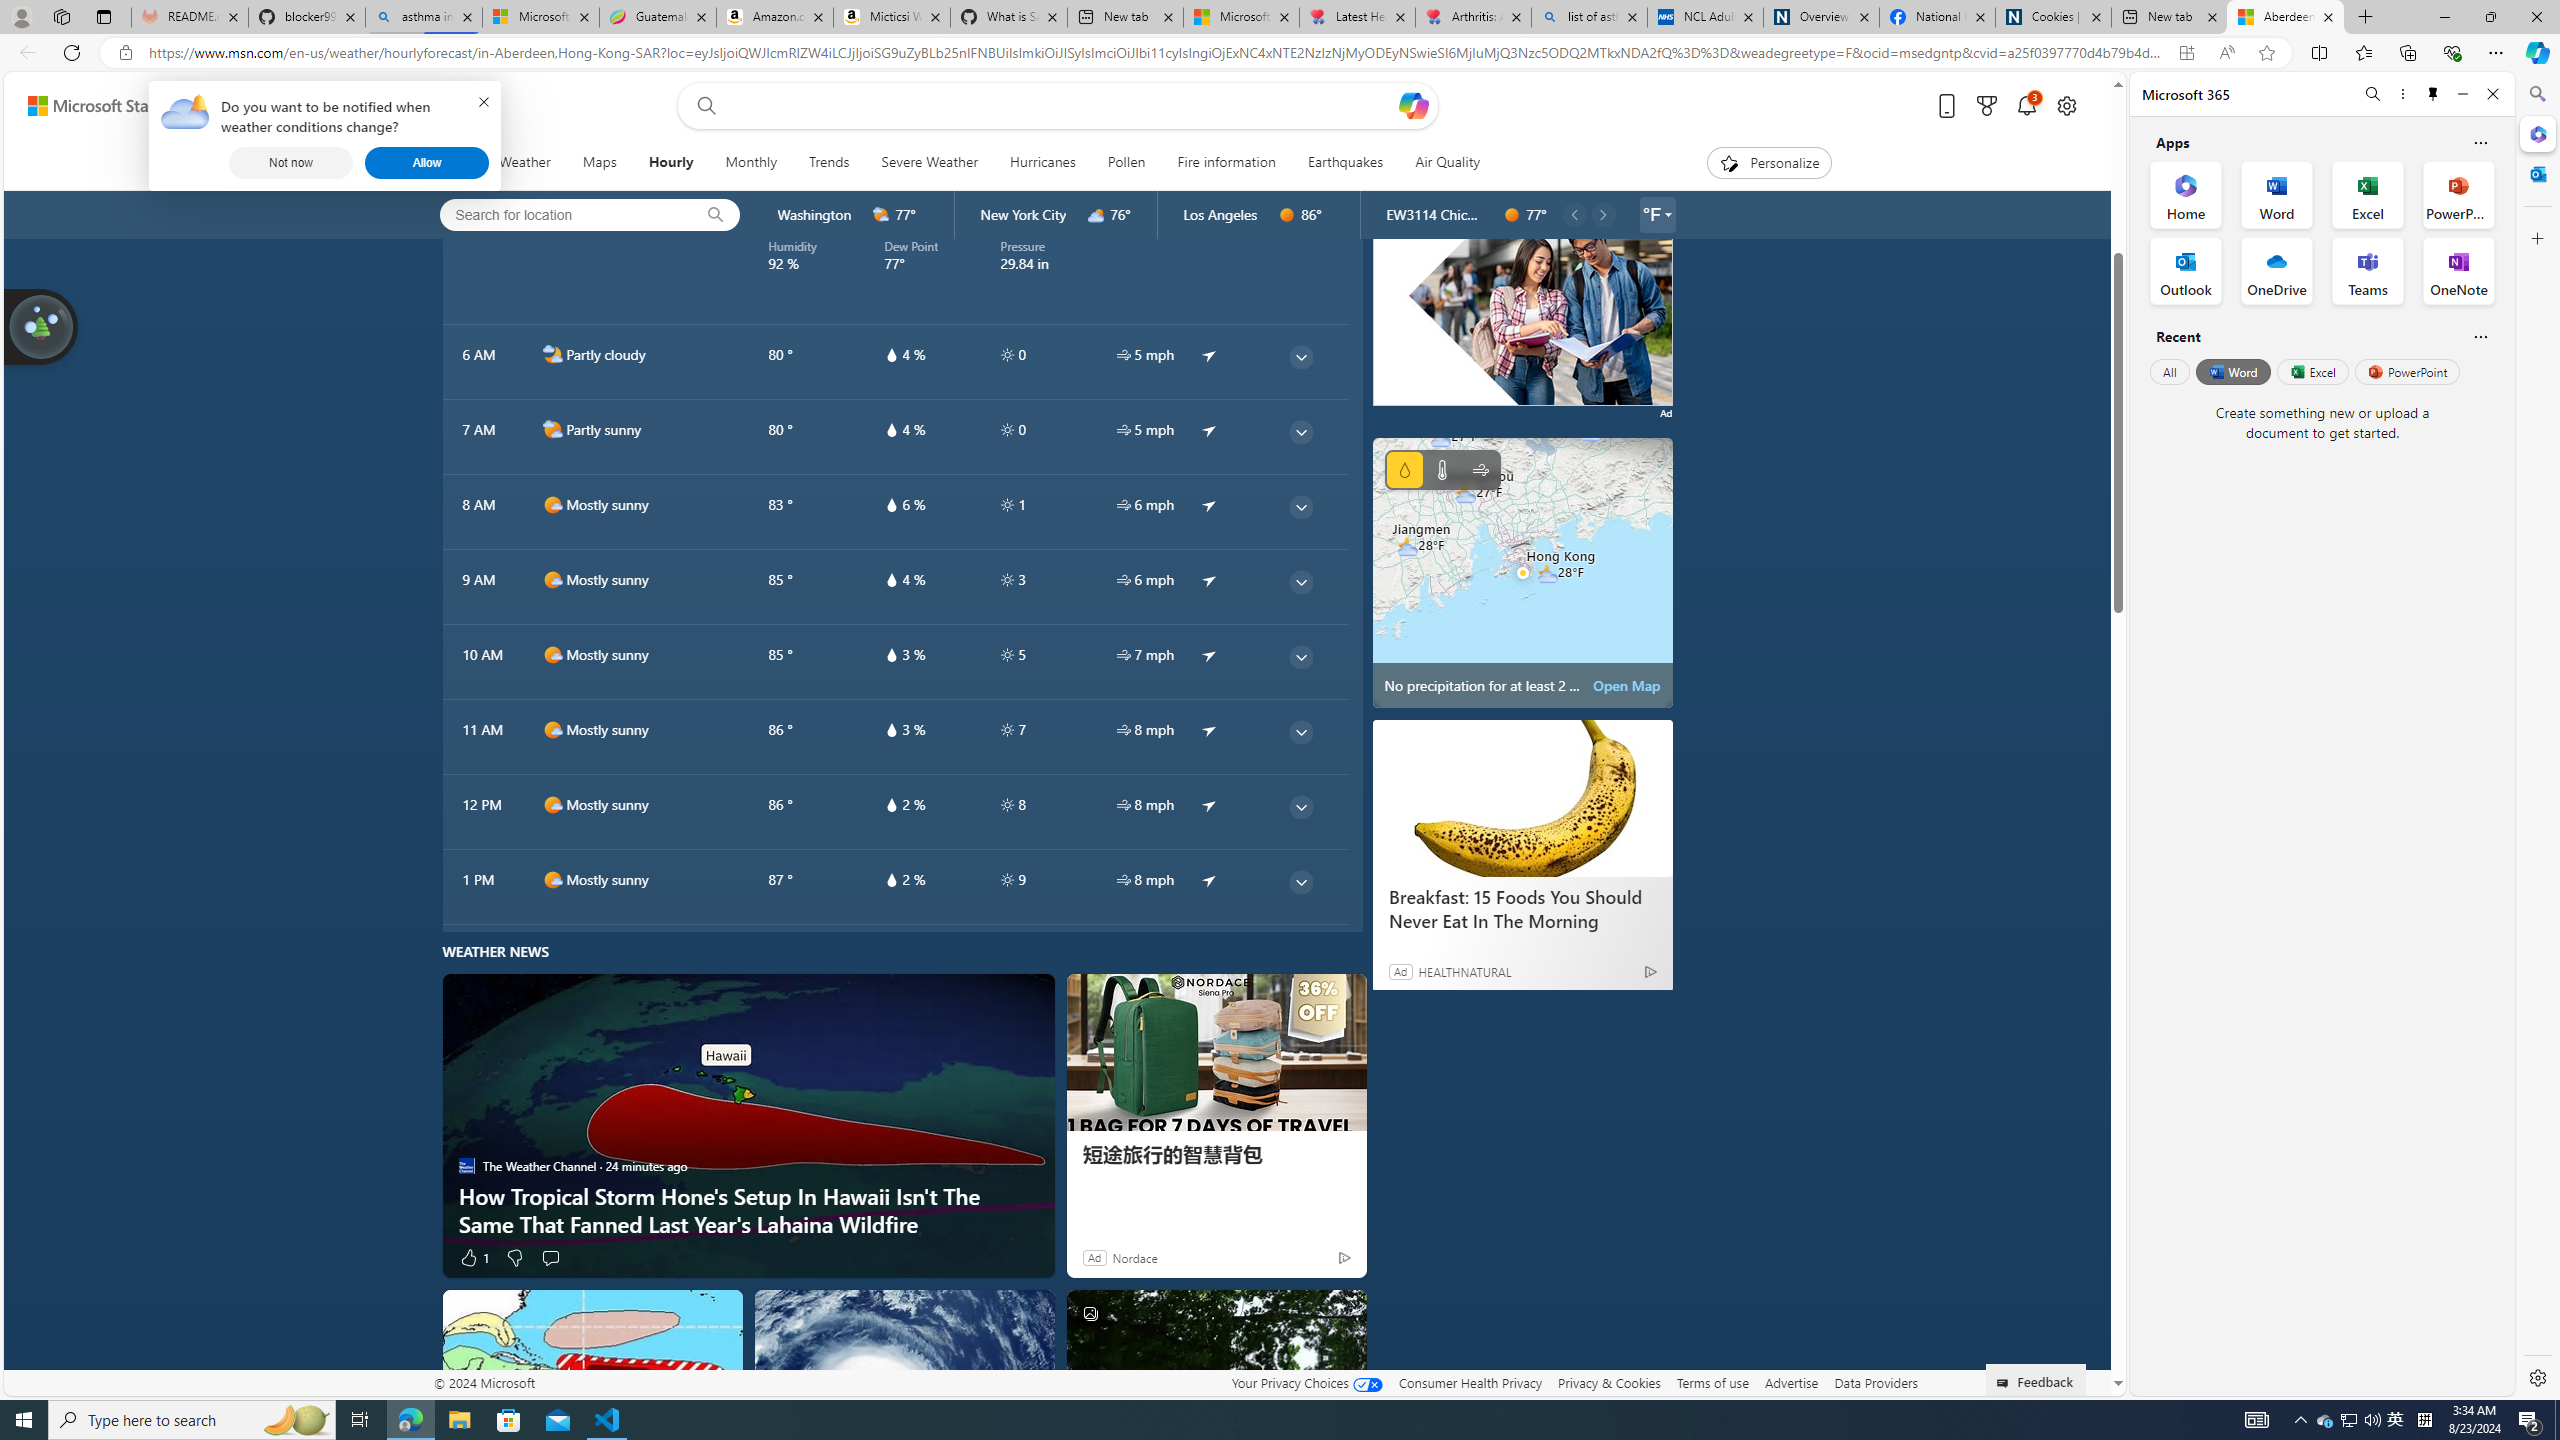 The image size is (2560, 1440). What do you see at coordinates (2169, 371) in the screenshot?
I see `All` at bounding box center [2169, 371].